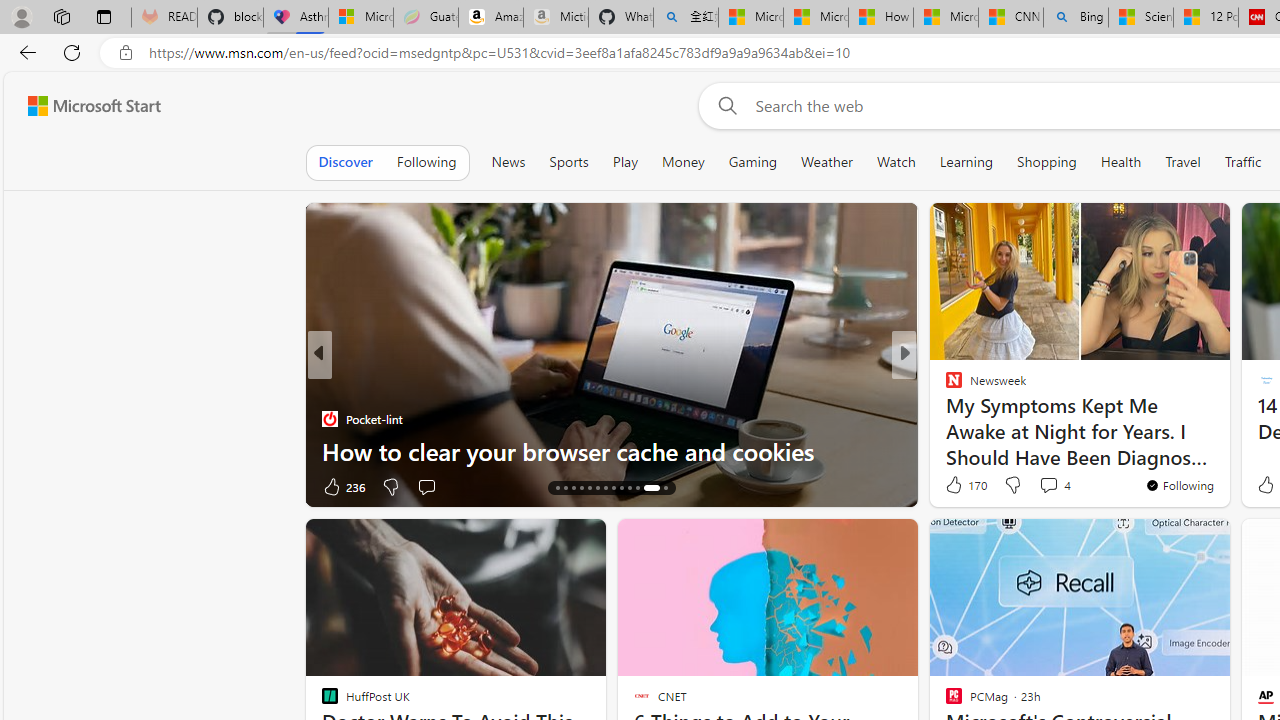 Image resolution: width=1280 pixels, height=720 pixels. I want to click on Shopping, so click(1046, 162).